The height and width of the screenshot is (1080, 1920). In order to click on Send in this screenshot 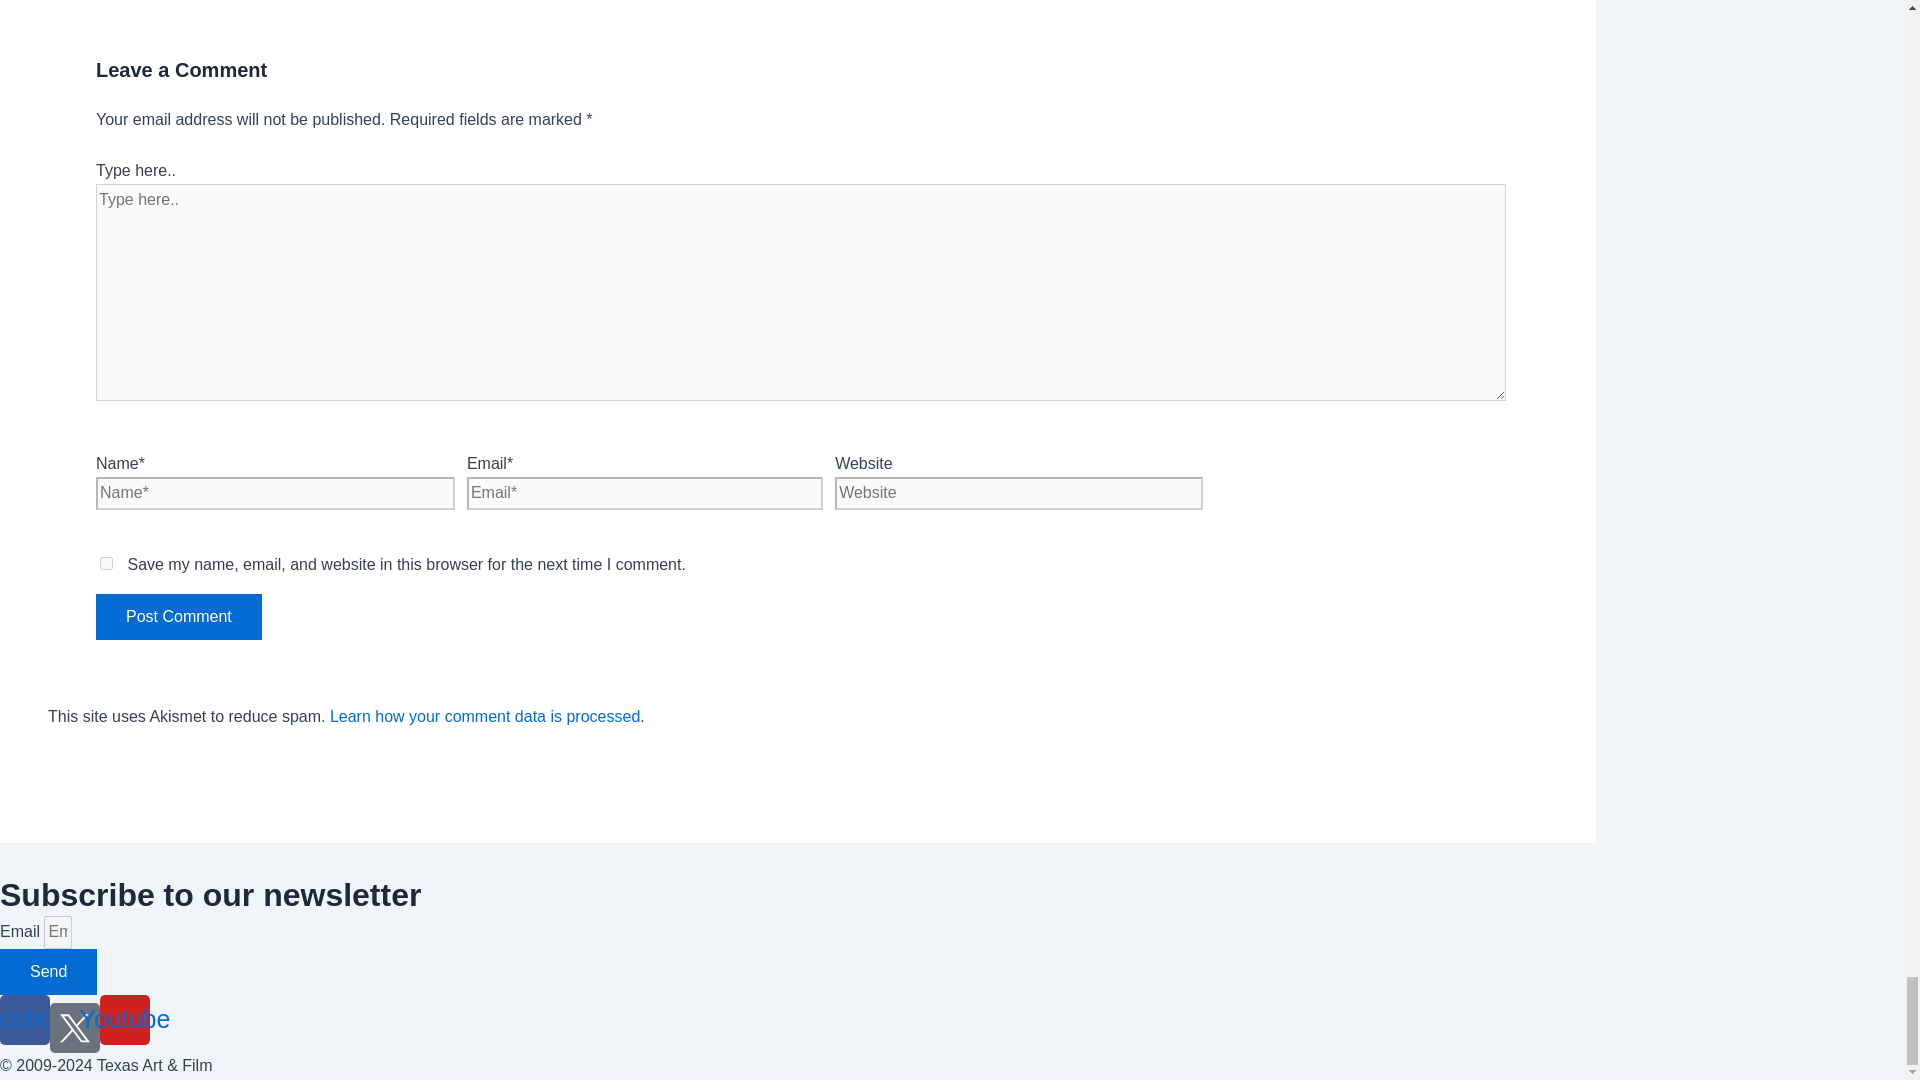, I will do `click(48, 972)`.